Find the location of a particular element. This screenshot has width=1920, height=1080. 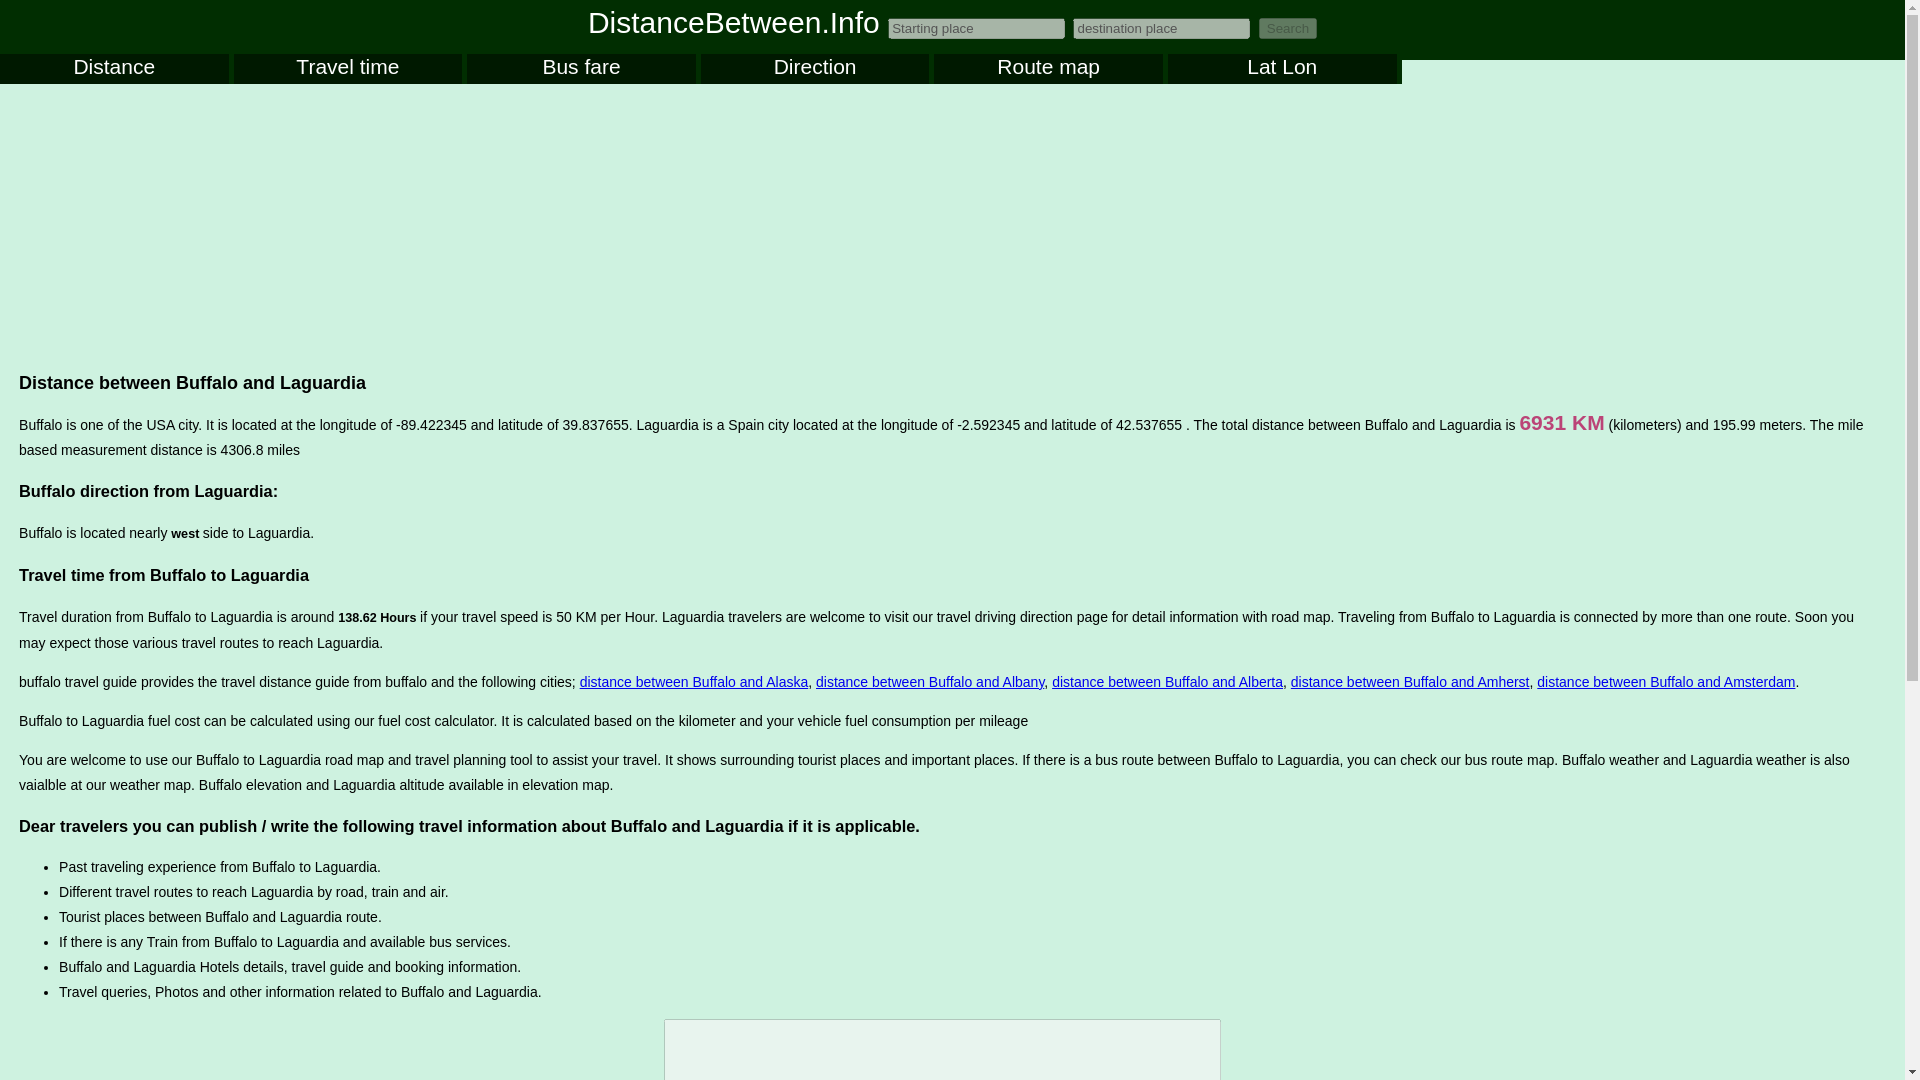

distance between Buffalo and Amsterdam is located at coordinates (1666, 682).